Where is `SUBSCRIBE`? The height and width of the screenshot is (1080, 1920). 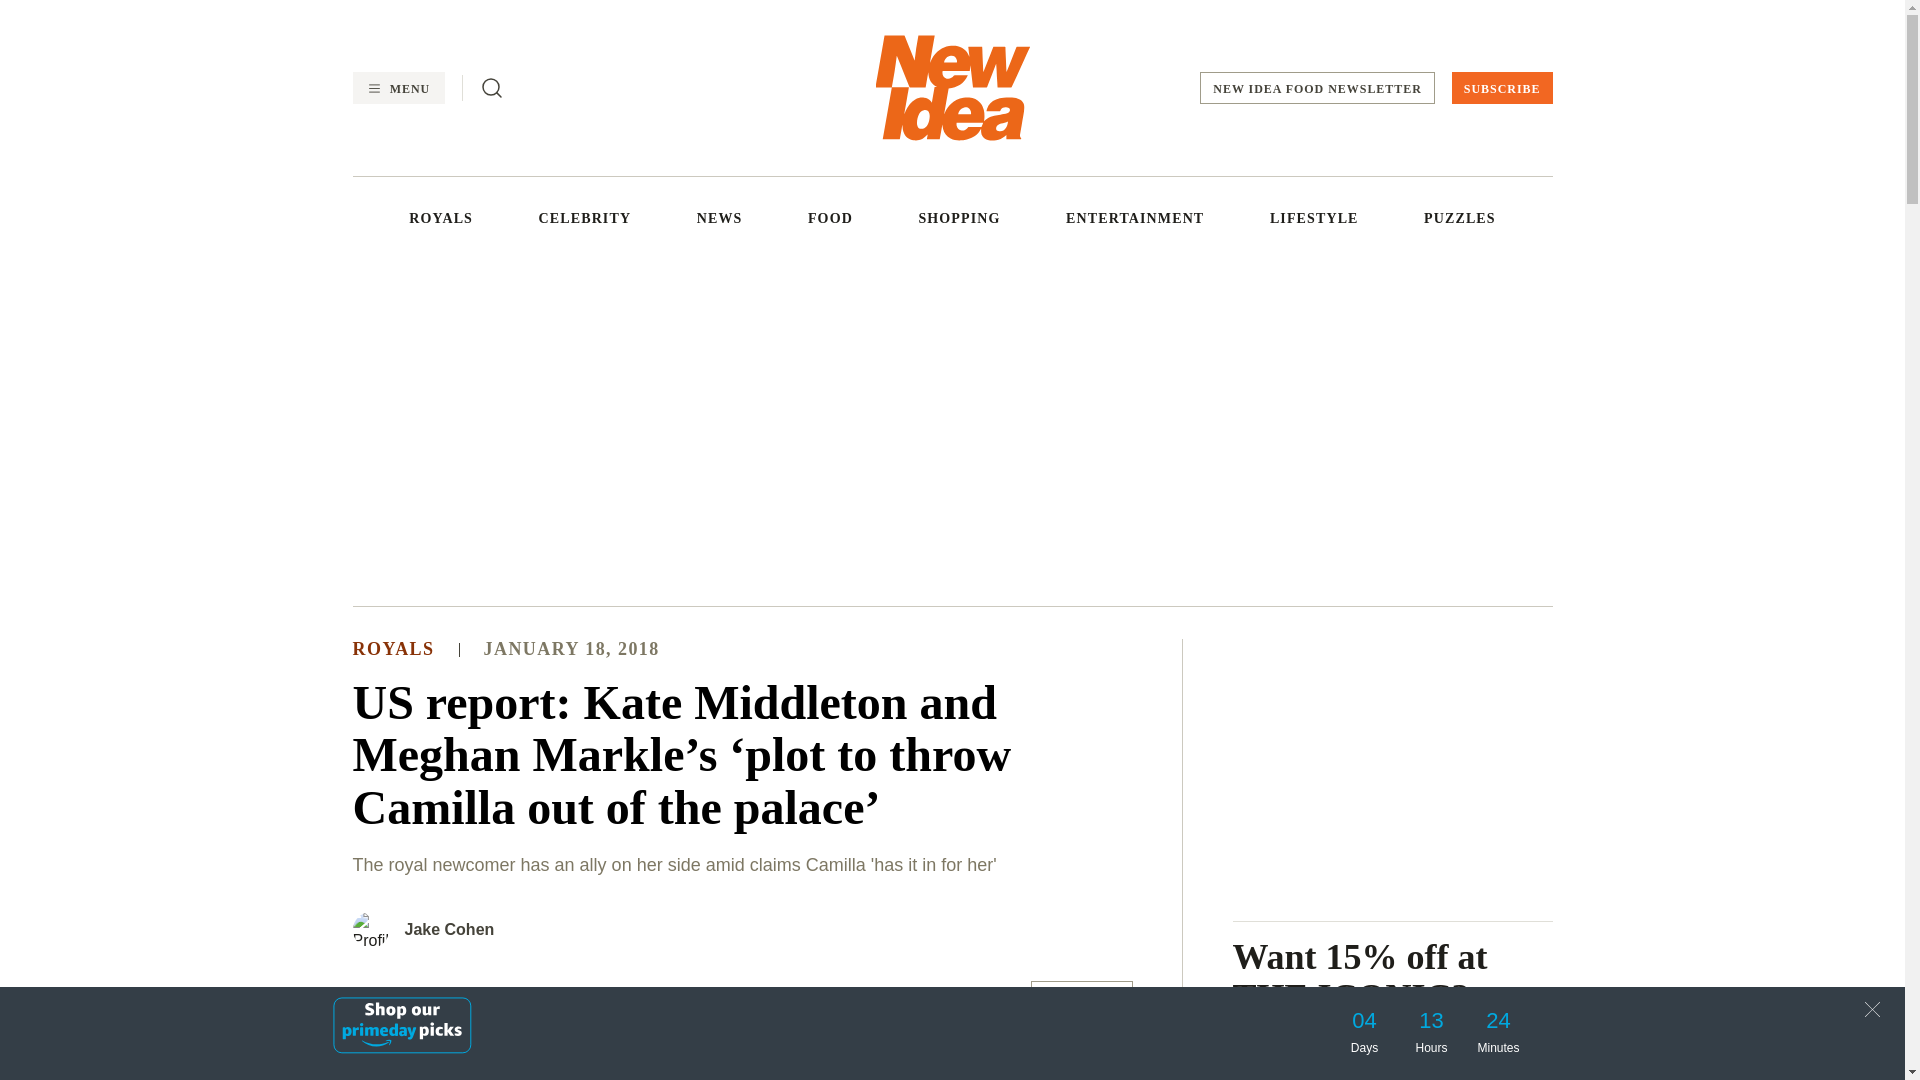
SUBSCRIBE is located at coordinates (1502, 88).